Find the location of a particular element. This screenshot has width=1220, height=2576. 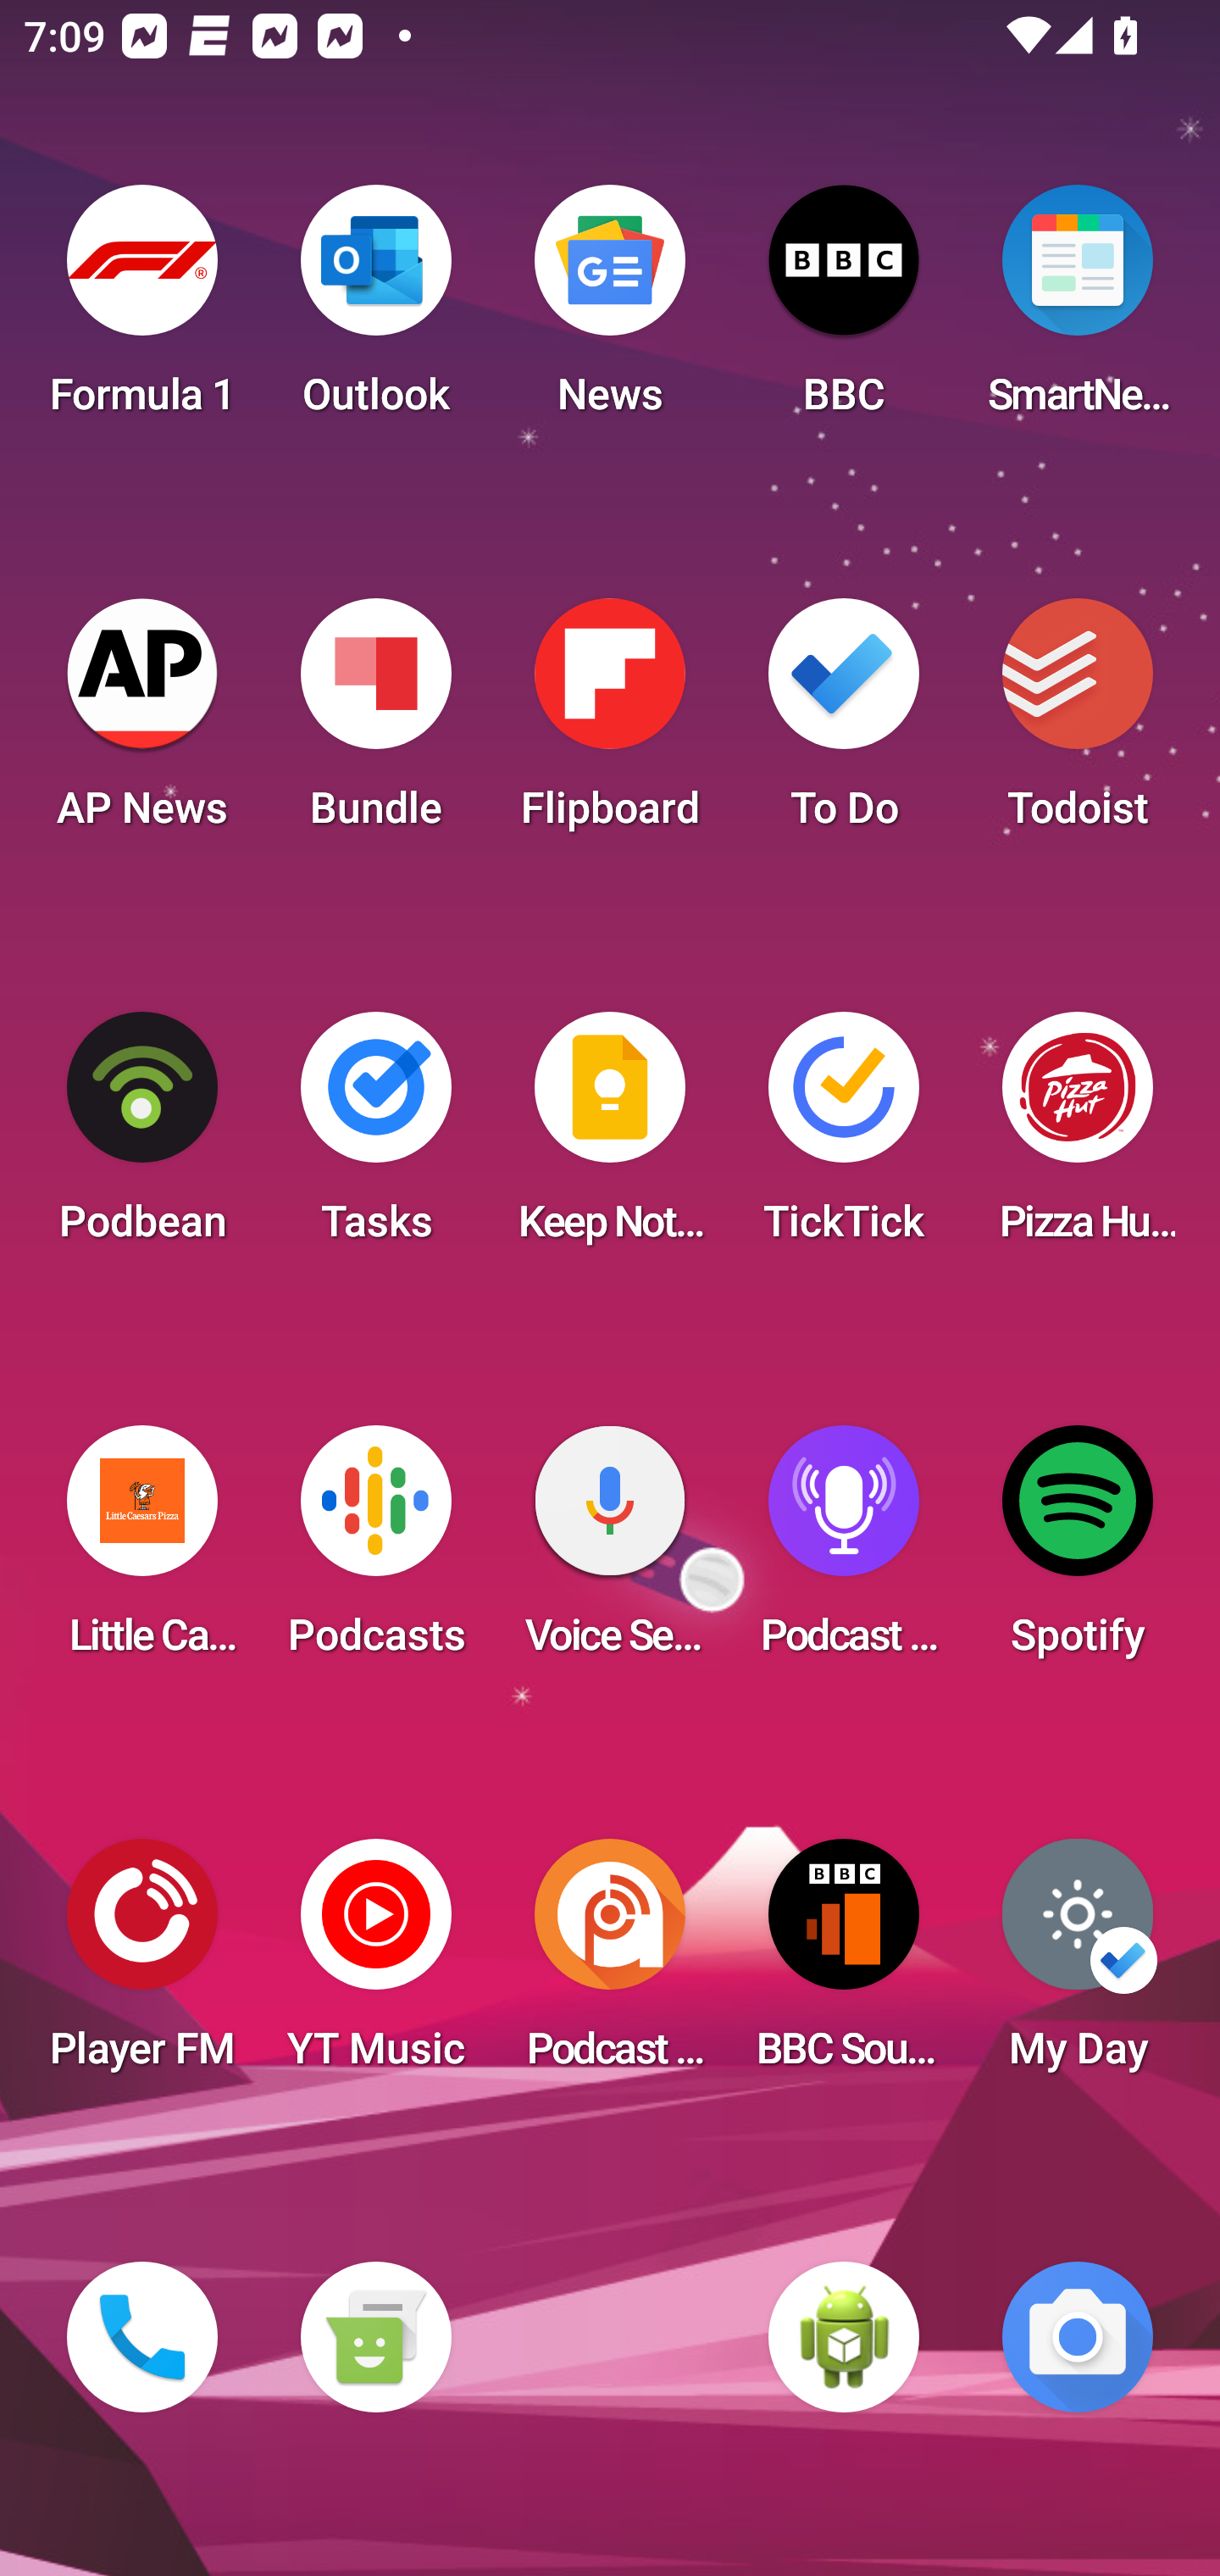

BBC Sounds is located at coordinates (844, 1964).